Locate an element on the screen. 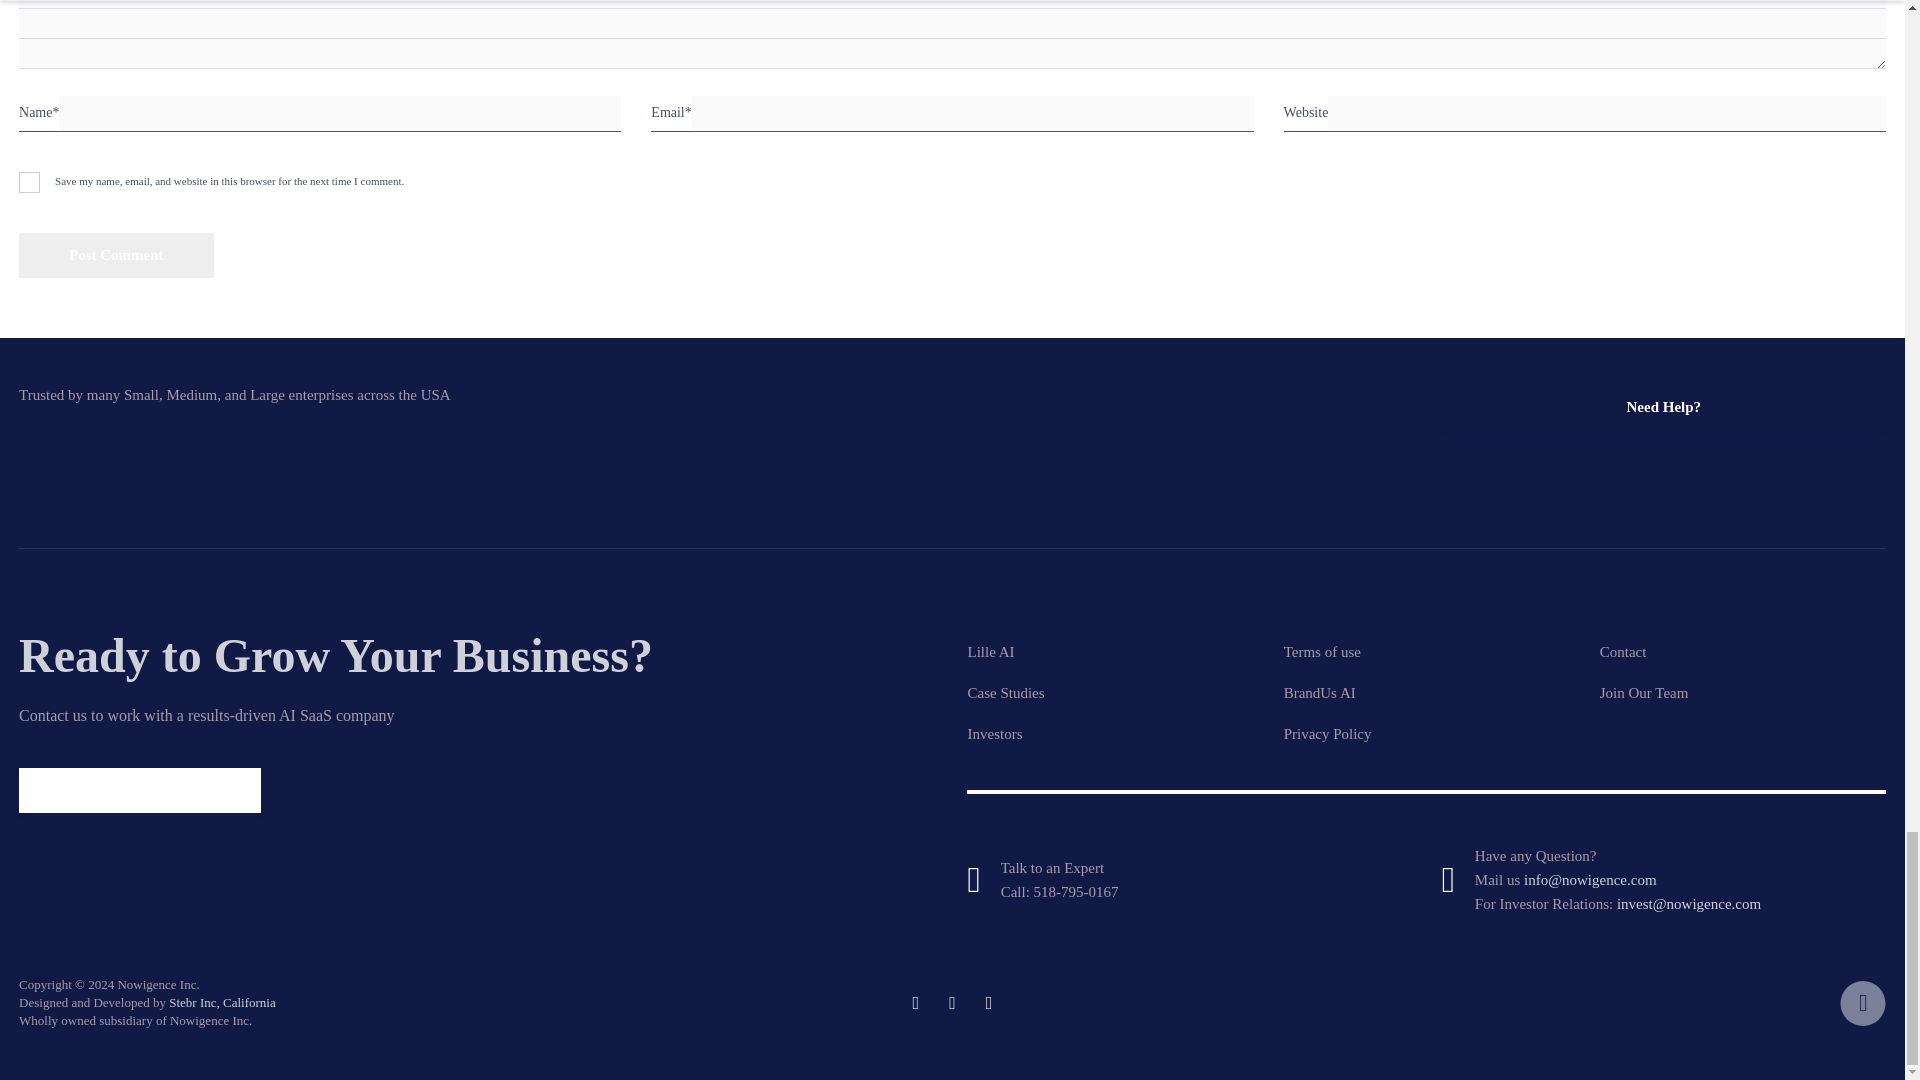 The height and width of the screenshot is (1080, 1920). Post Comment is located at coordinates (116, 255).